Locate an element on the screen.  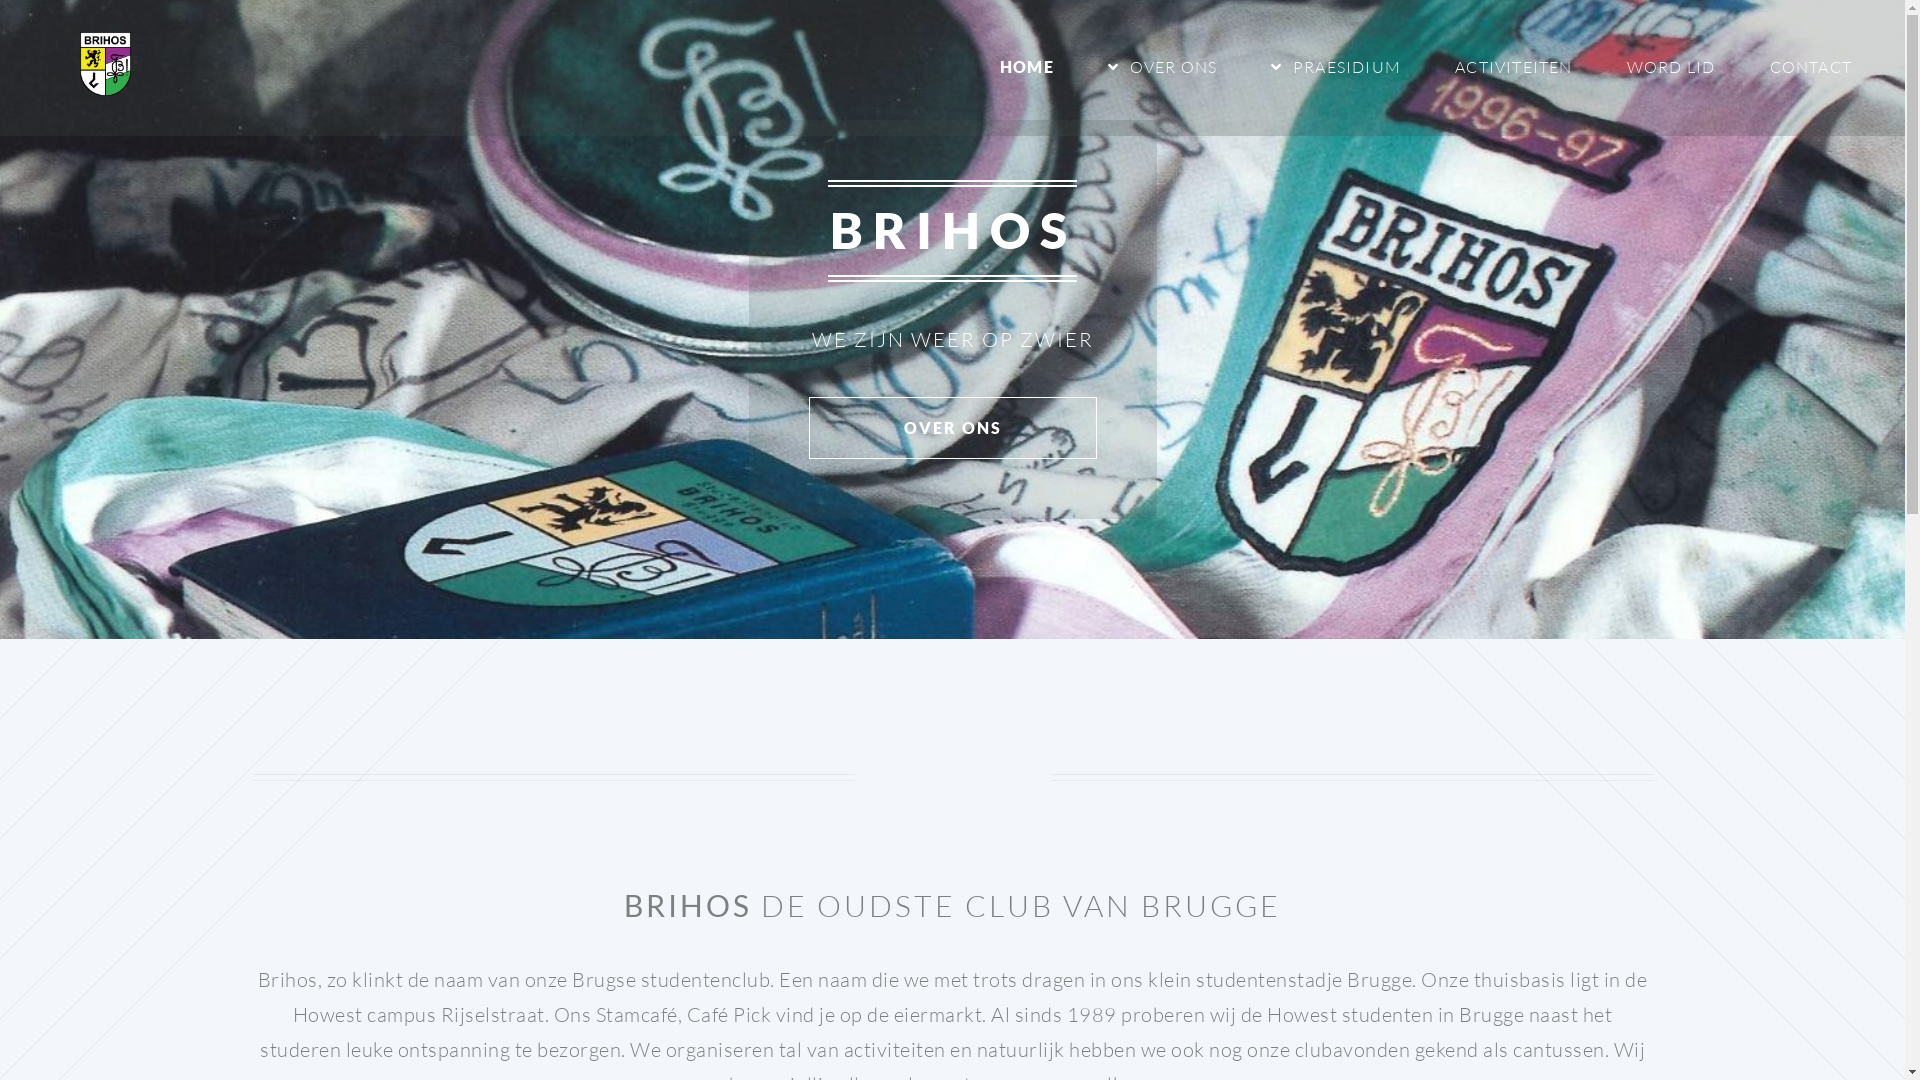
OVER ONS is located at coordinates (952, 427).